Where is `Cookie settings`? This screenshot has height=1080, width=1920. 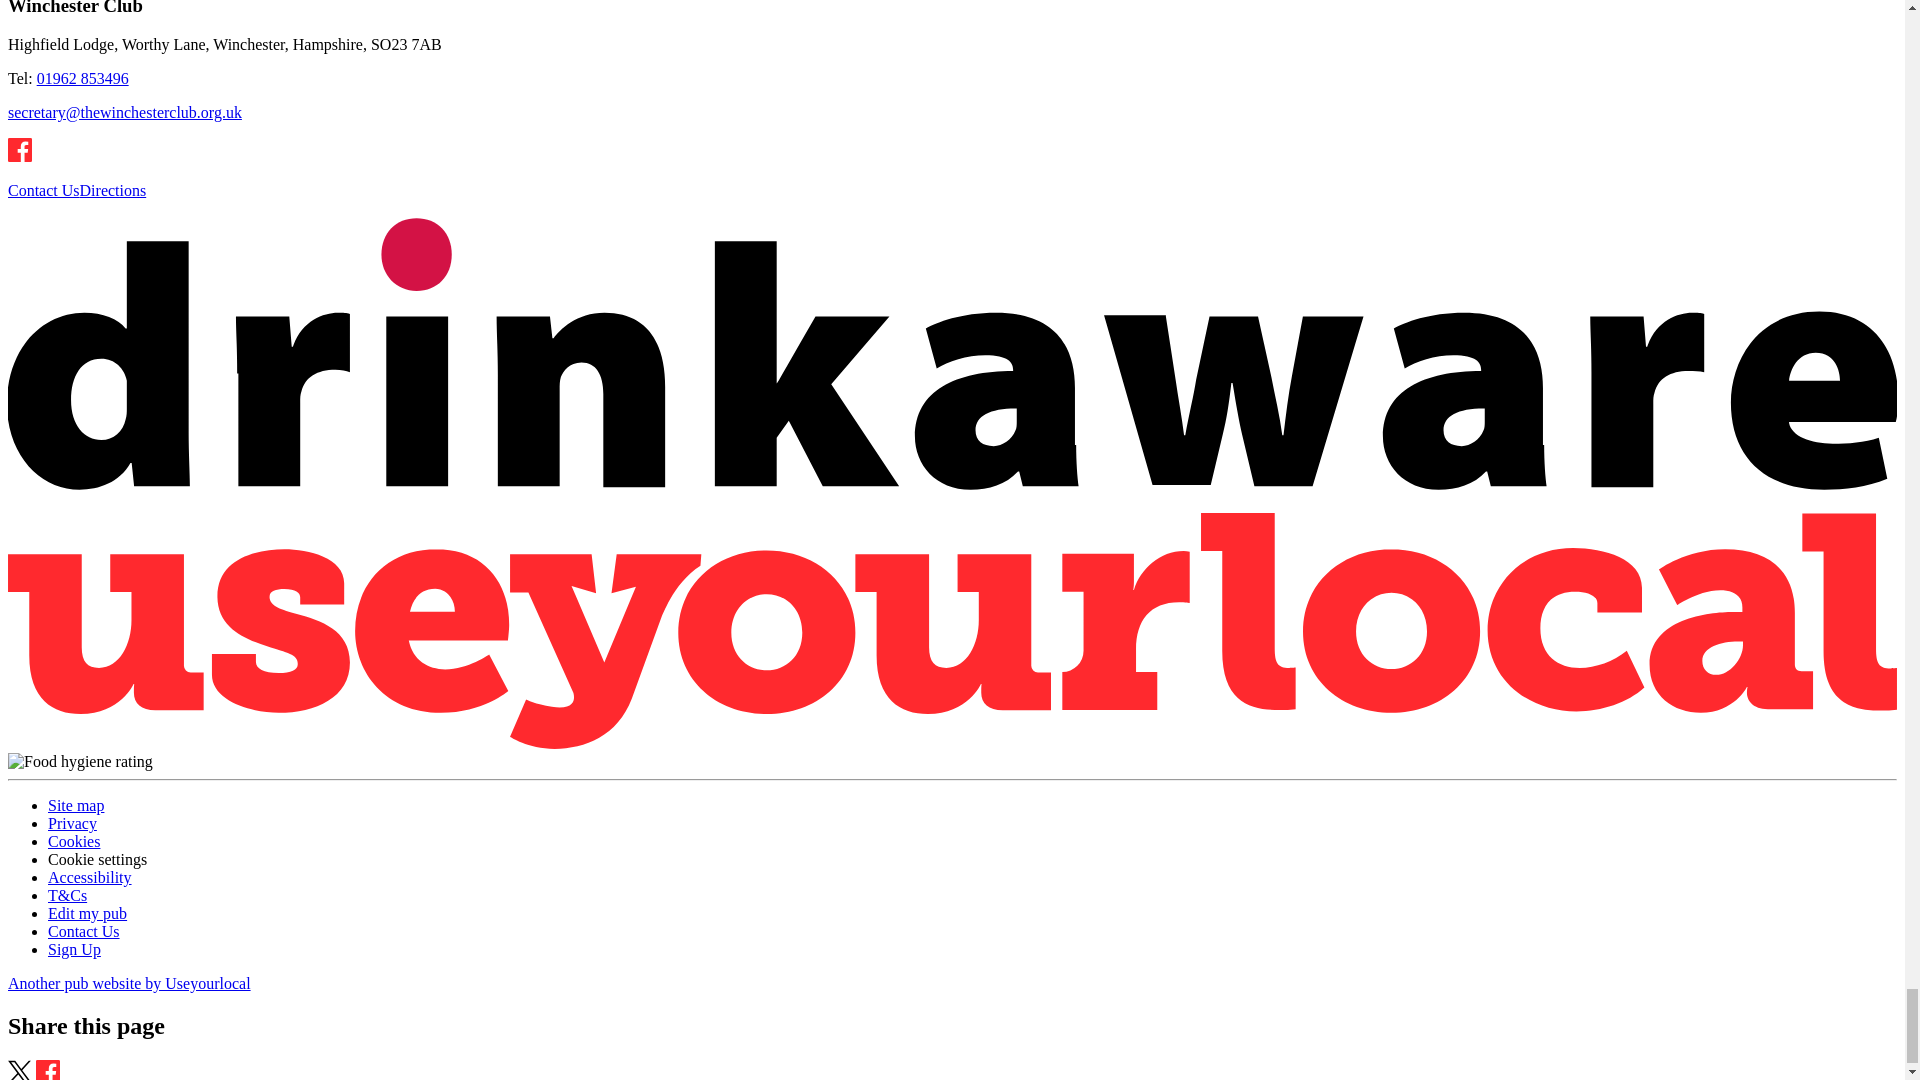 Cookie settings is located at coordinates (98, 860).